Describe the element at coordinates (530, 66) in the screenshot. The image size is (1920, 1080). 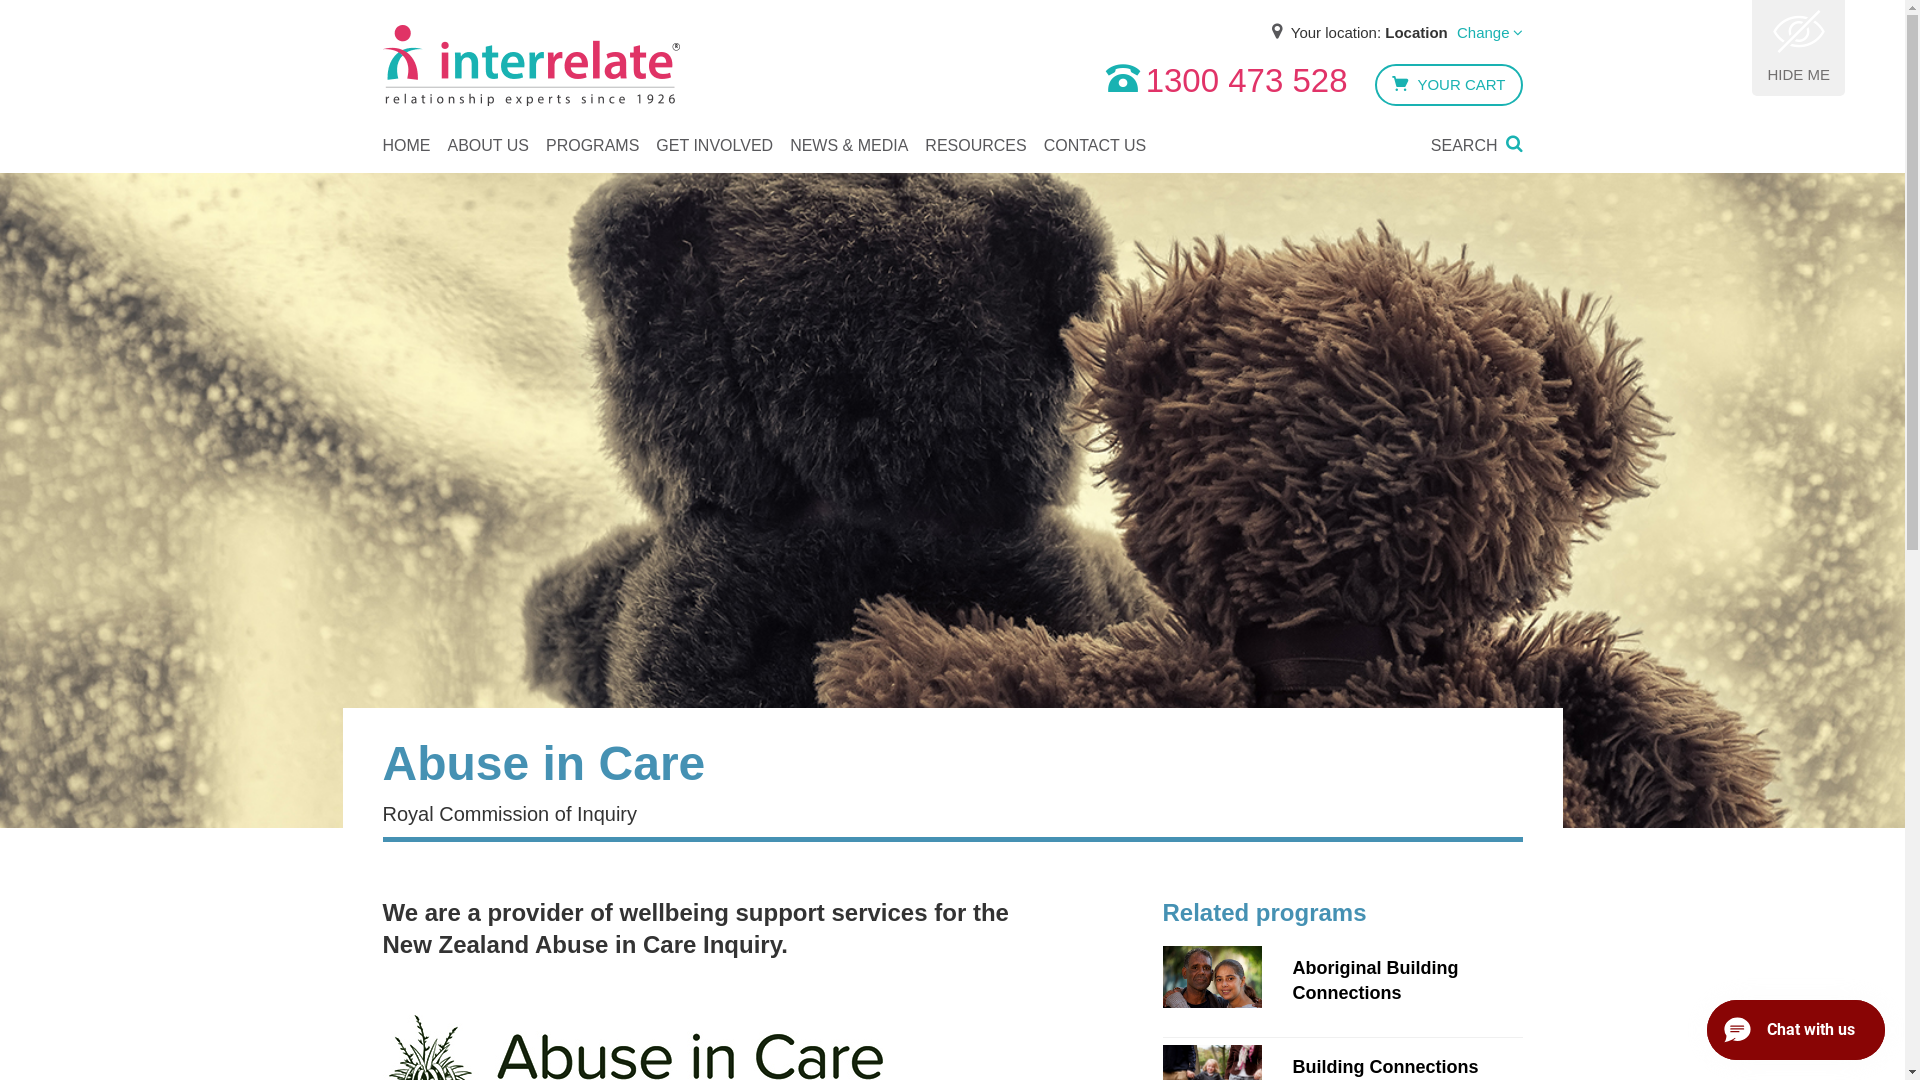
I see `Interrelate` at that location.